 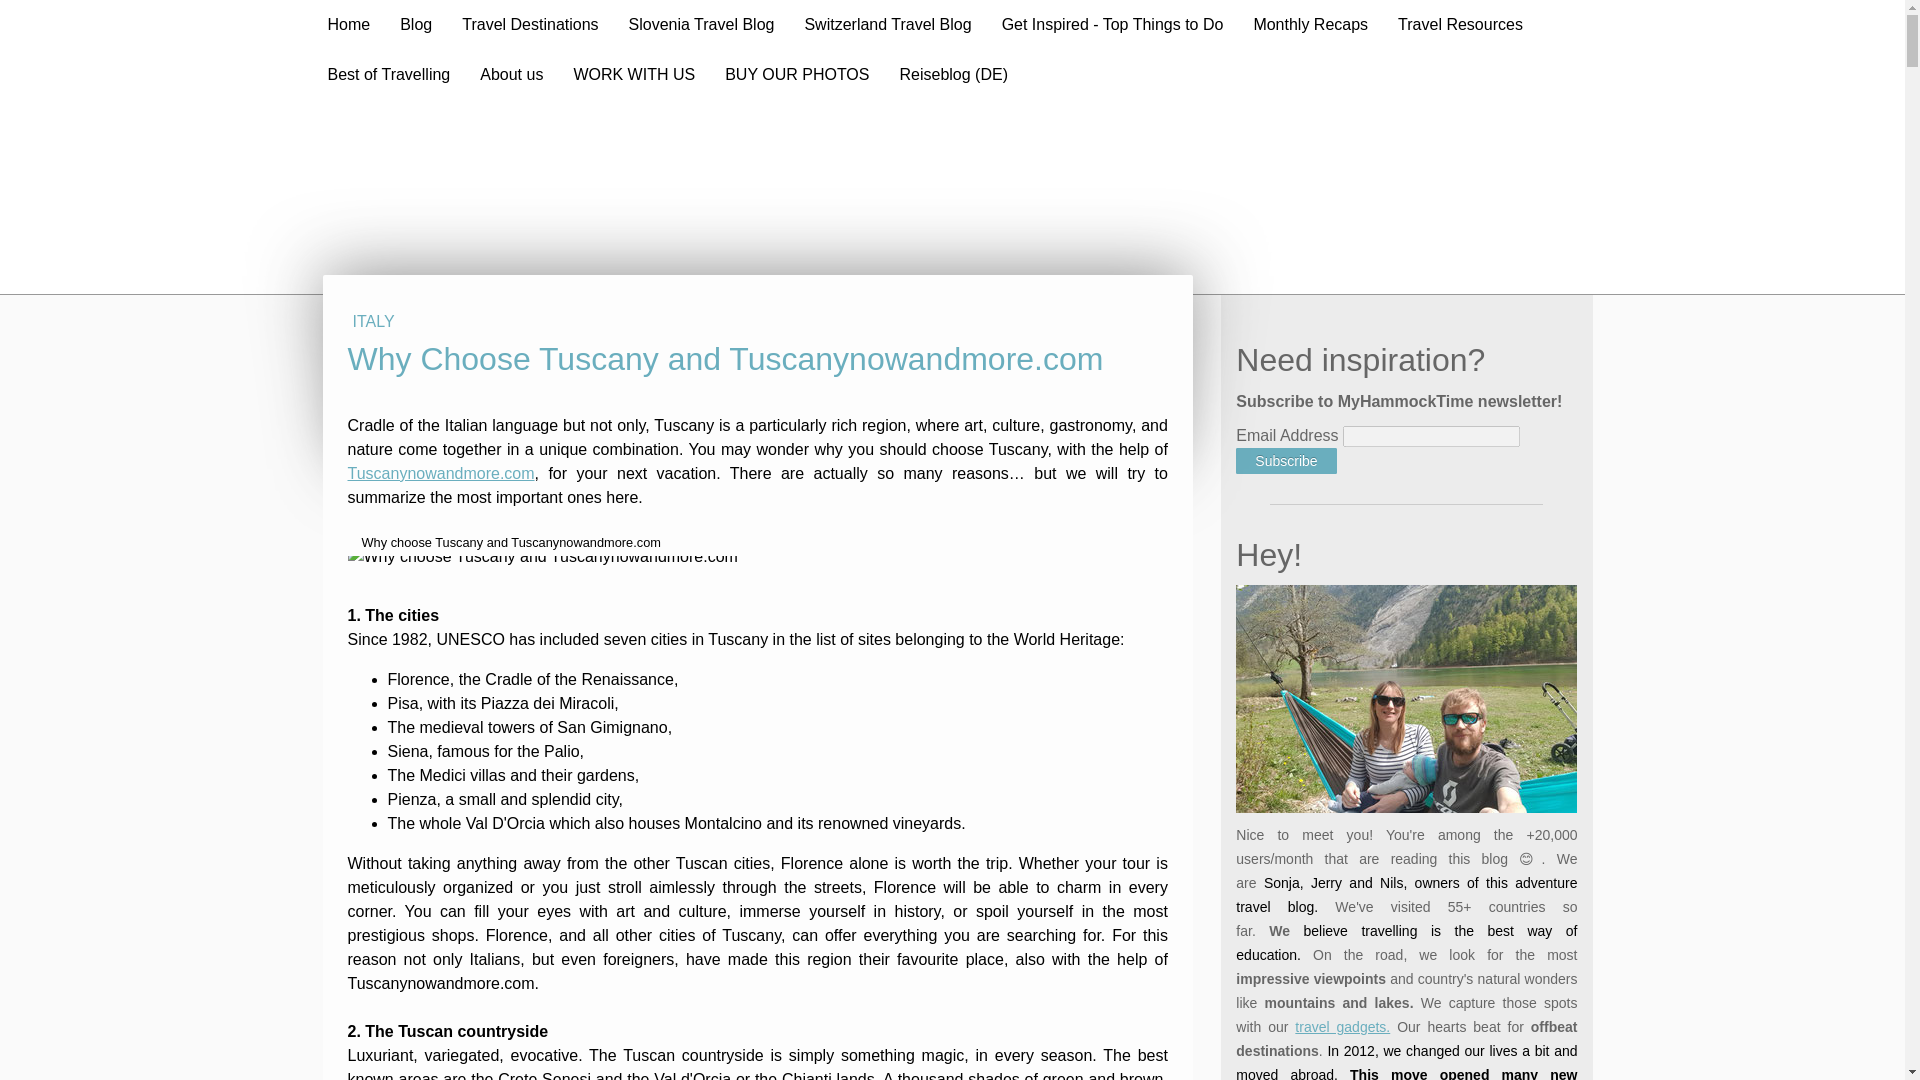 What do you see at coordinates (348, 24) in the screenshot?
I see `Home` at bounding box center [348, 24].